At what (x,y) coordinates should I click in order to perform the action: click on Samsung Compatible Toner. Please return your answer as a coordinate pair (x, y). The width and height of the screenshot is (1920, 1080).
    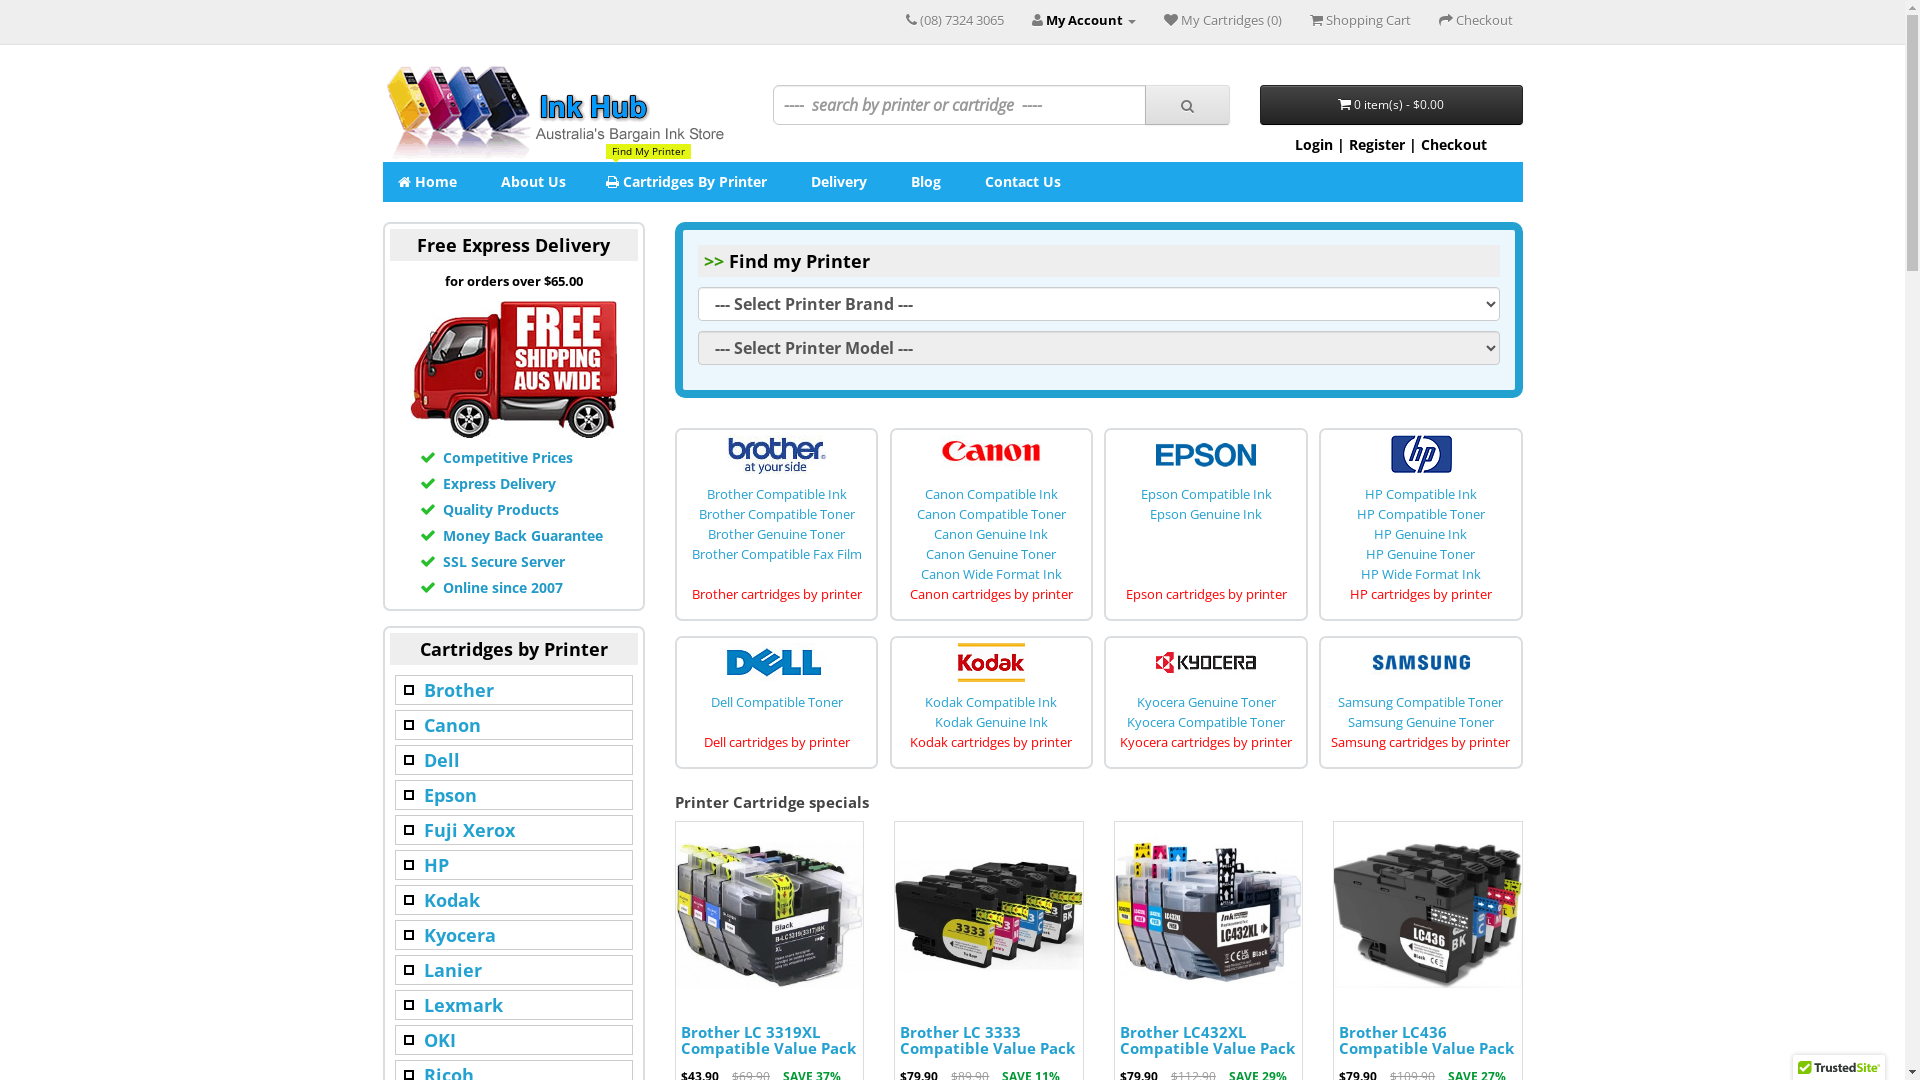
    Looking at the image, I should click on (1420, 702).